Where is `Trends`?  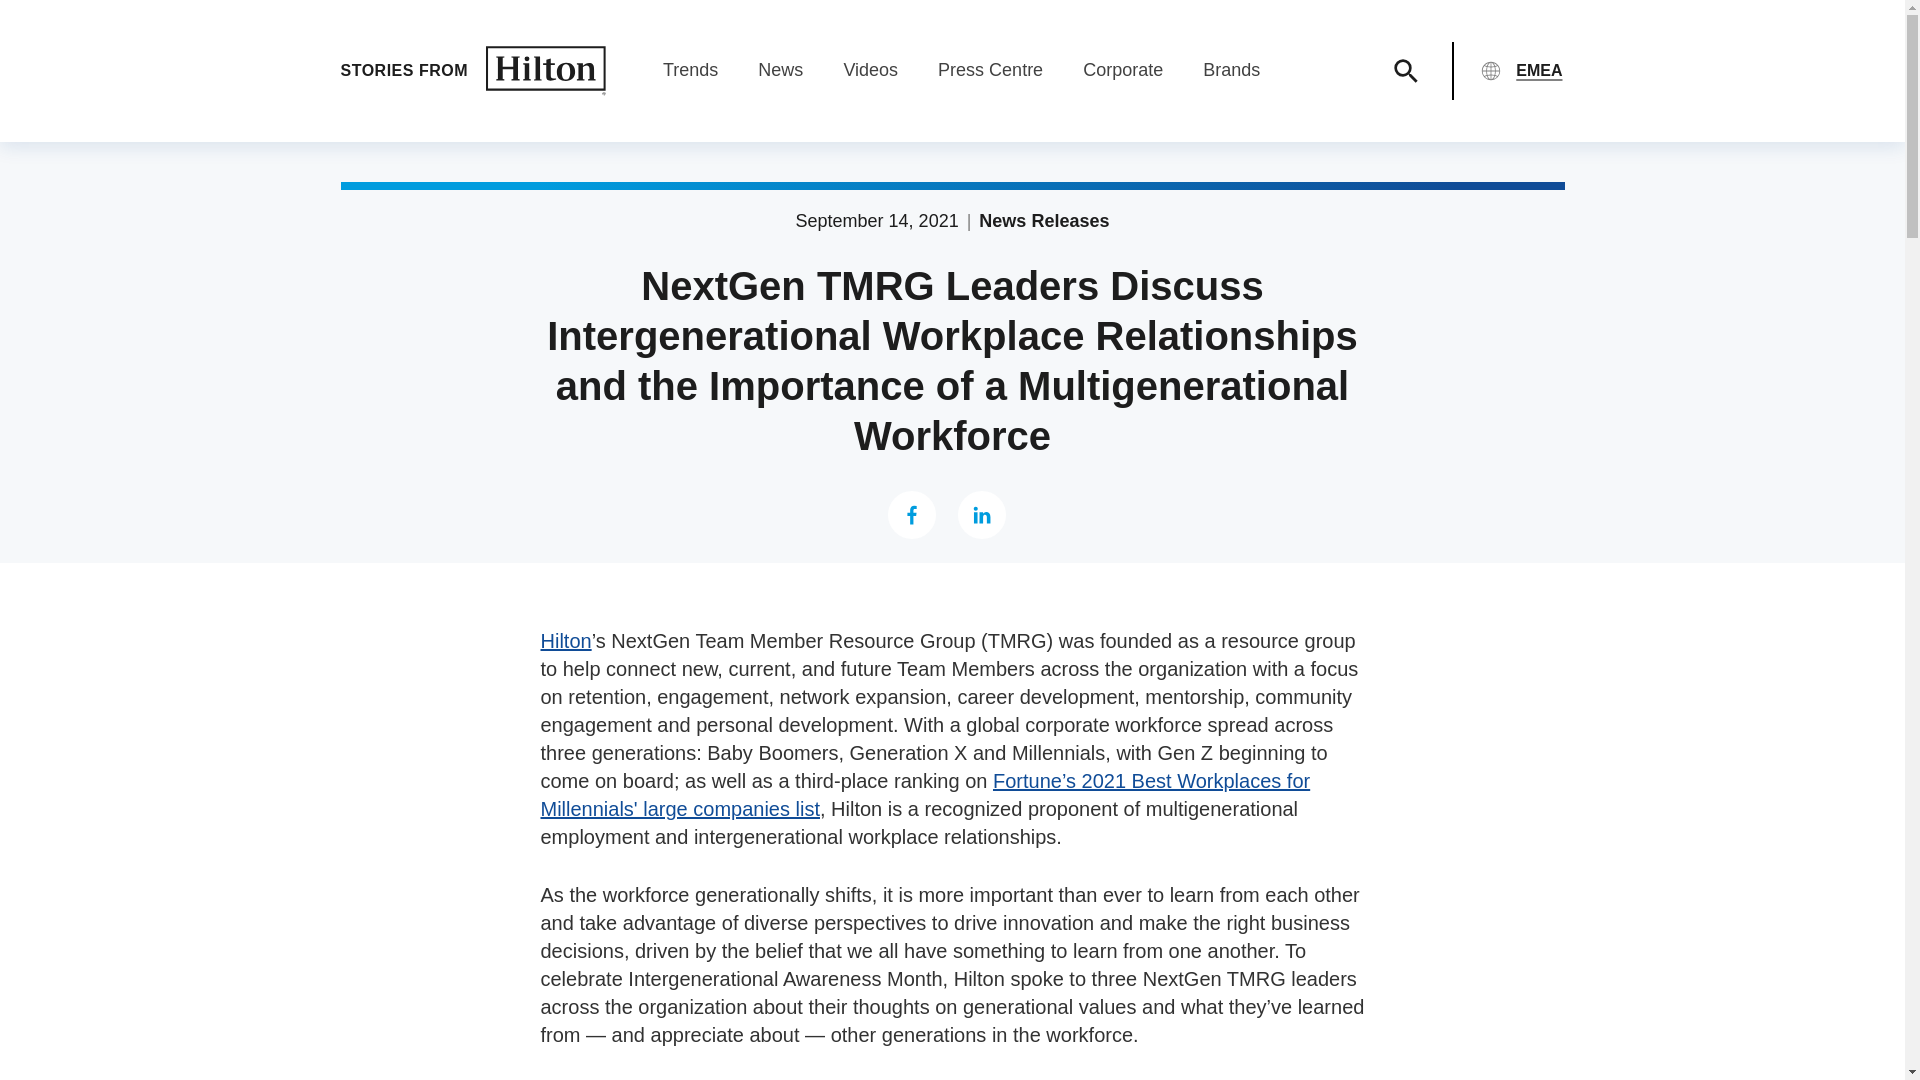 Trends is located at coordinates (690, 70).